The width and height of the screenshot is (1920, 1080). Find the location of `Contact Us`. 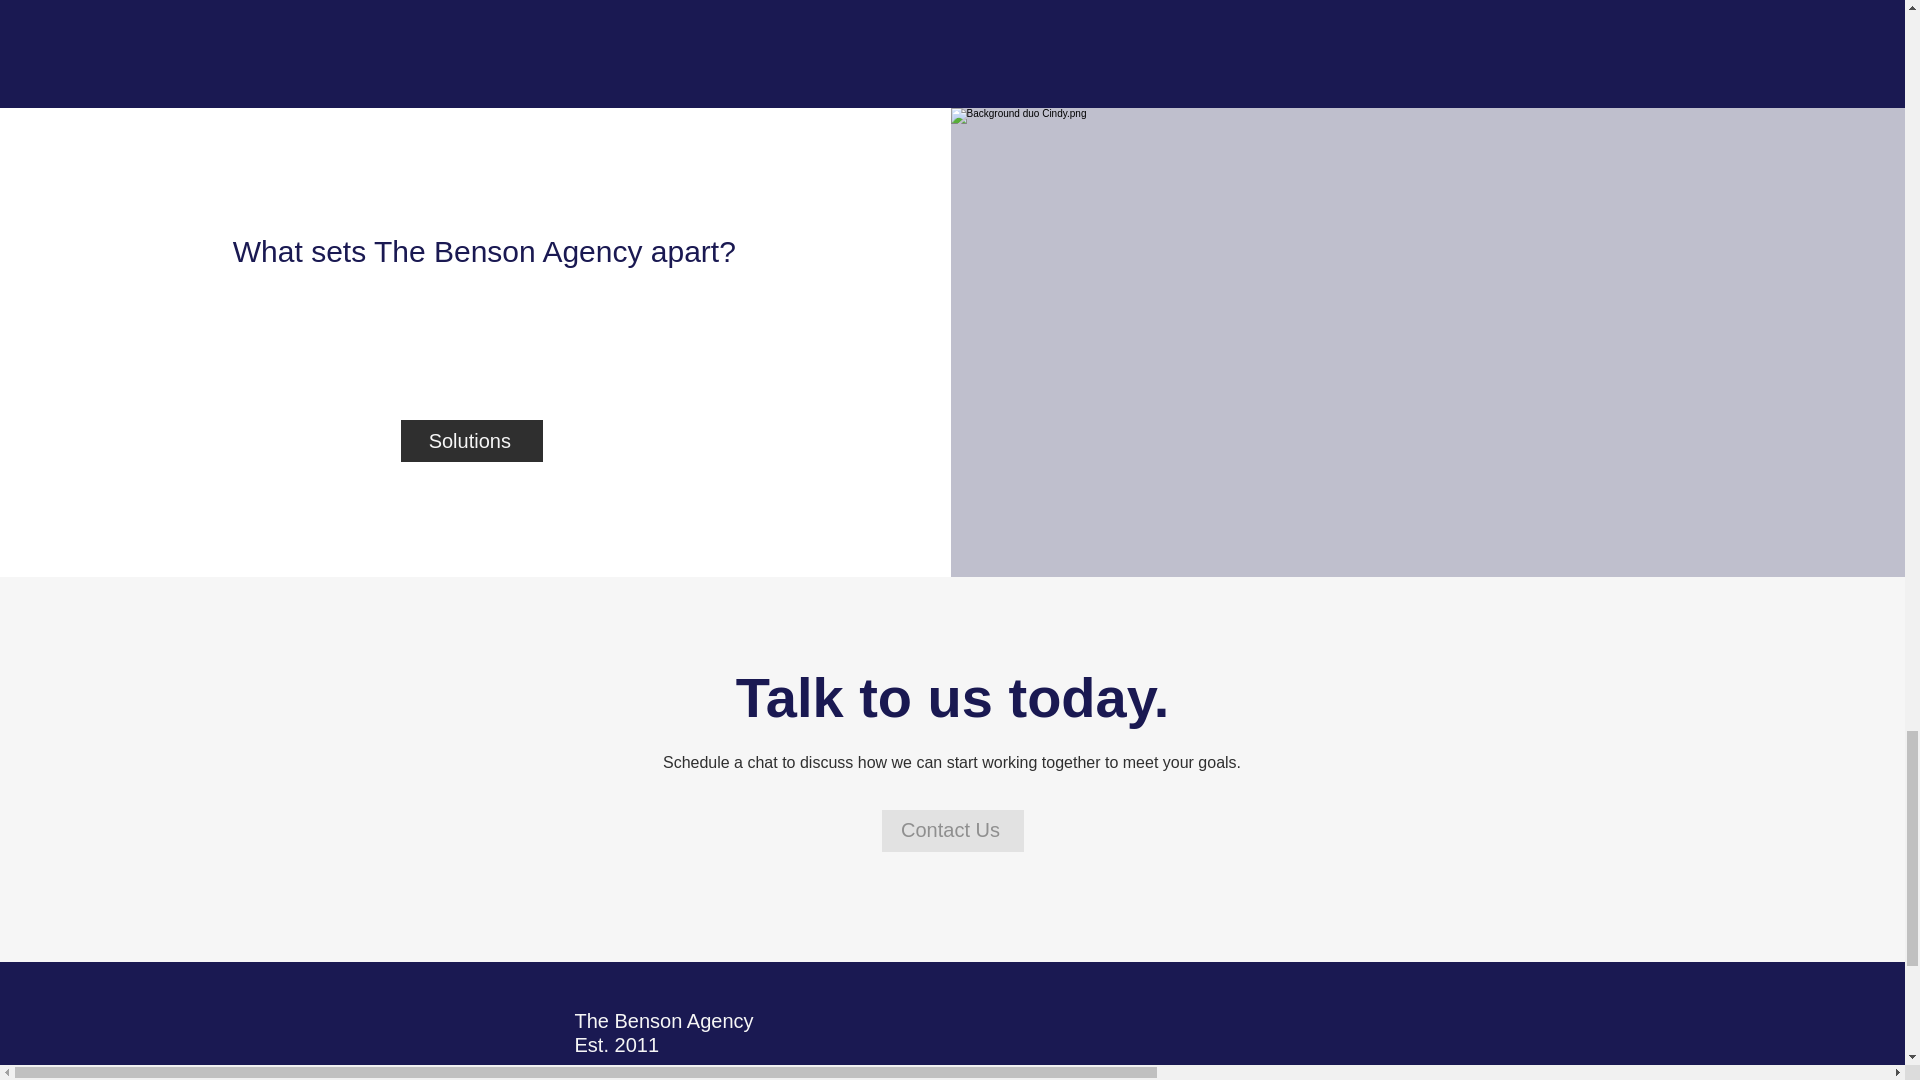

Contact Us is located at coordinates (952, 831).